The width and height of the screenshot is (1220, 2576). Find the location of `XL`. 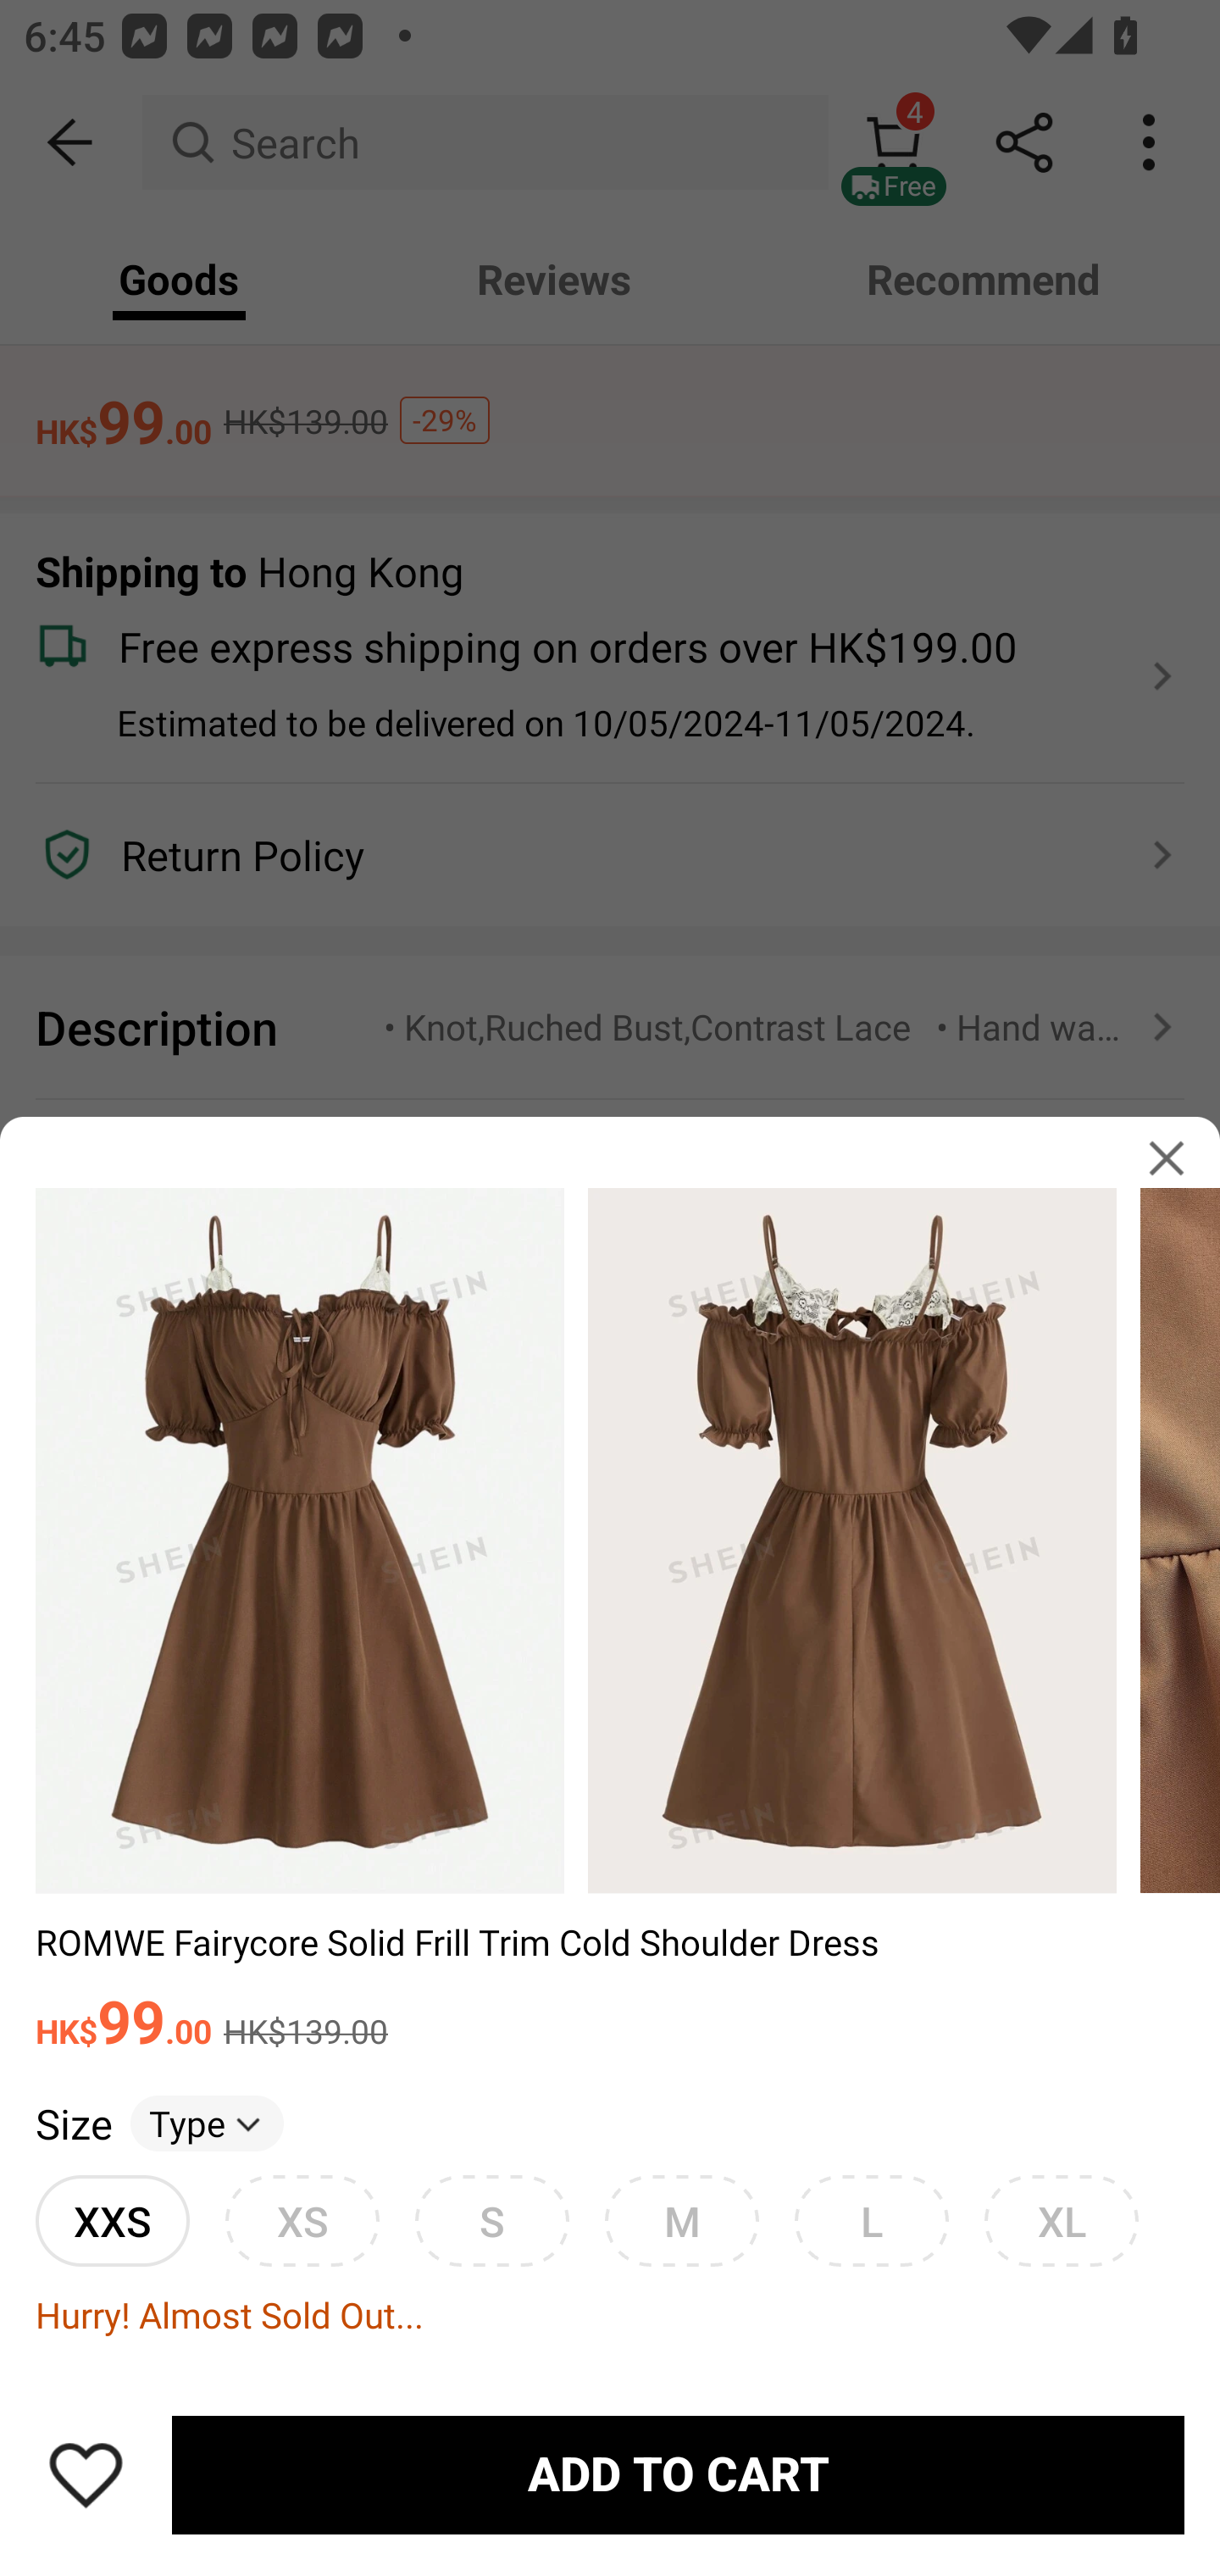

XL is located at coordinates (1061, 2220).